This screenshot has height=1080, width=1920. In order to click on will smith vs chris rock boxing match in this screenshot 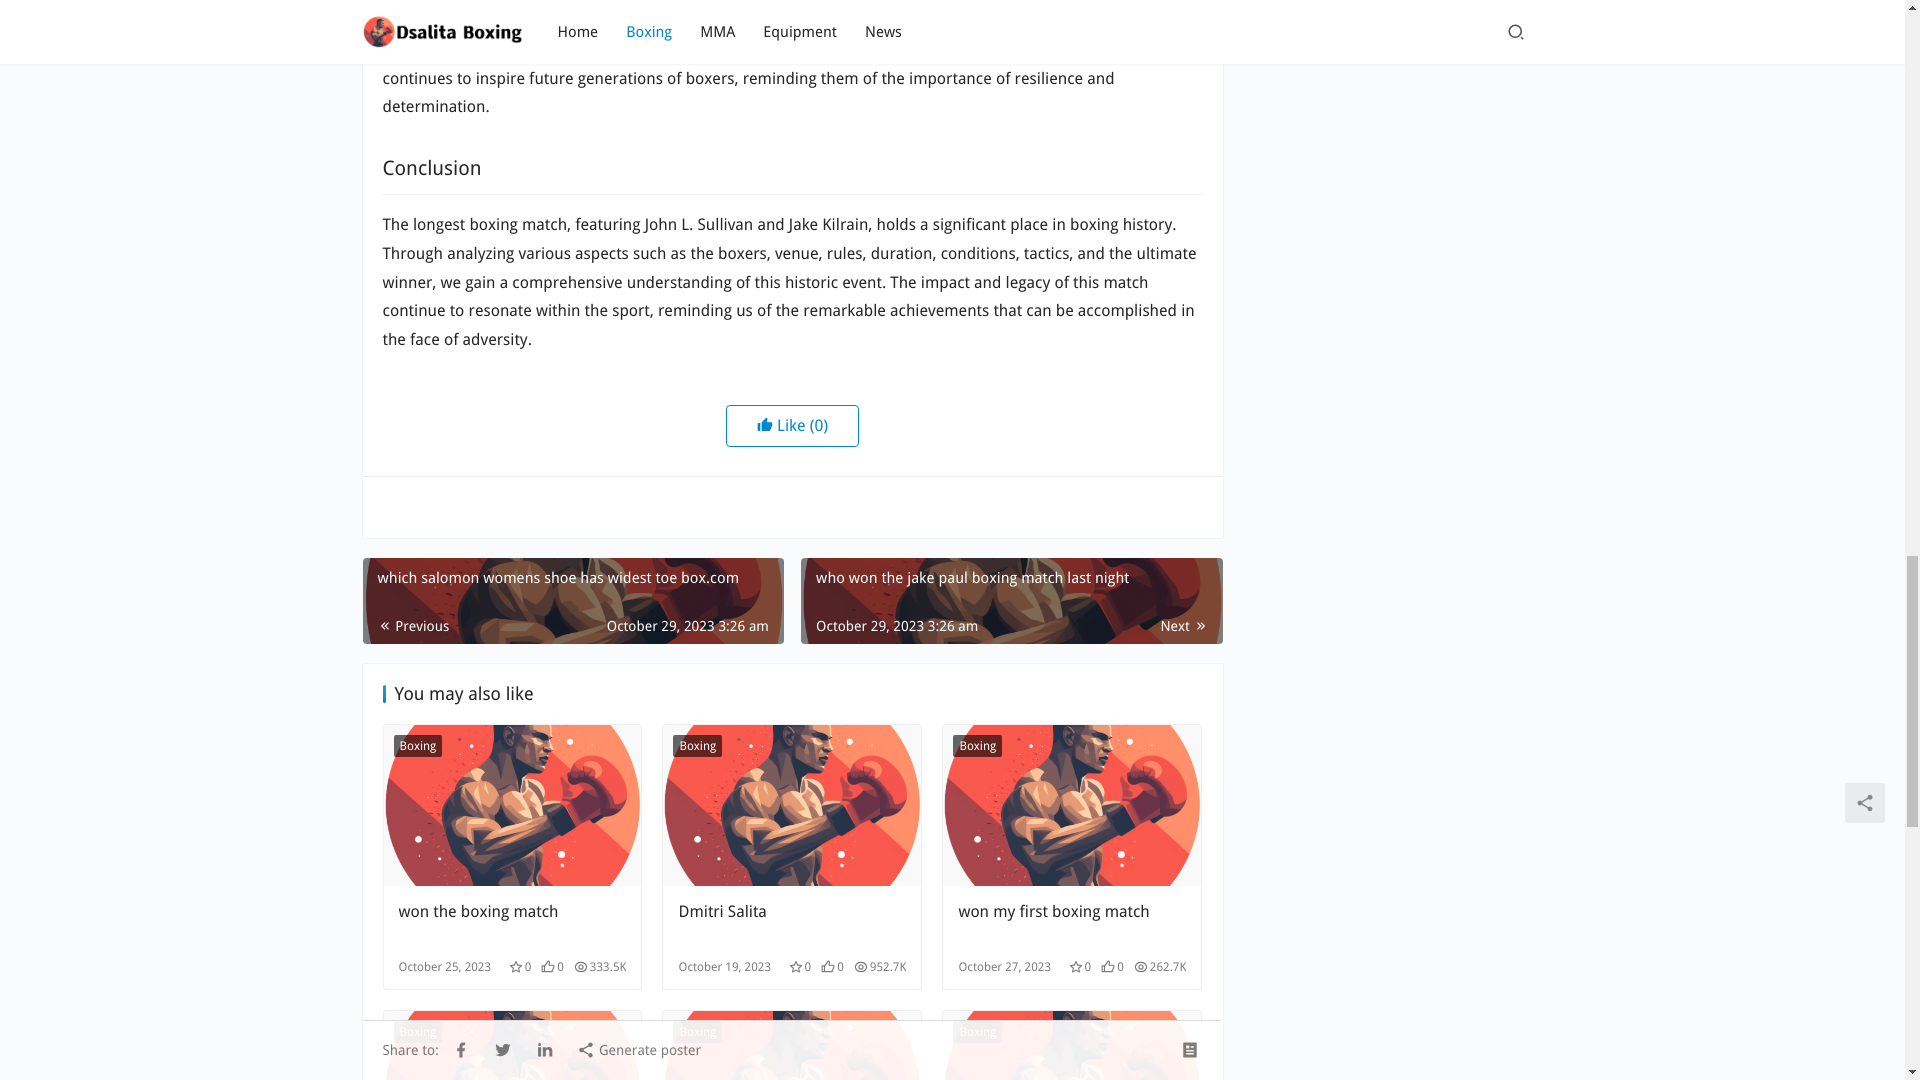, I will do `click(512, 1045)`.